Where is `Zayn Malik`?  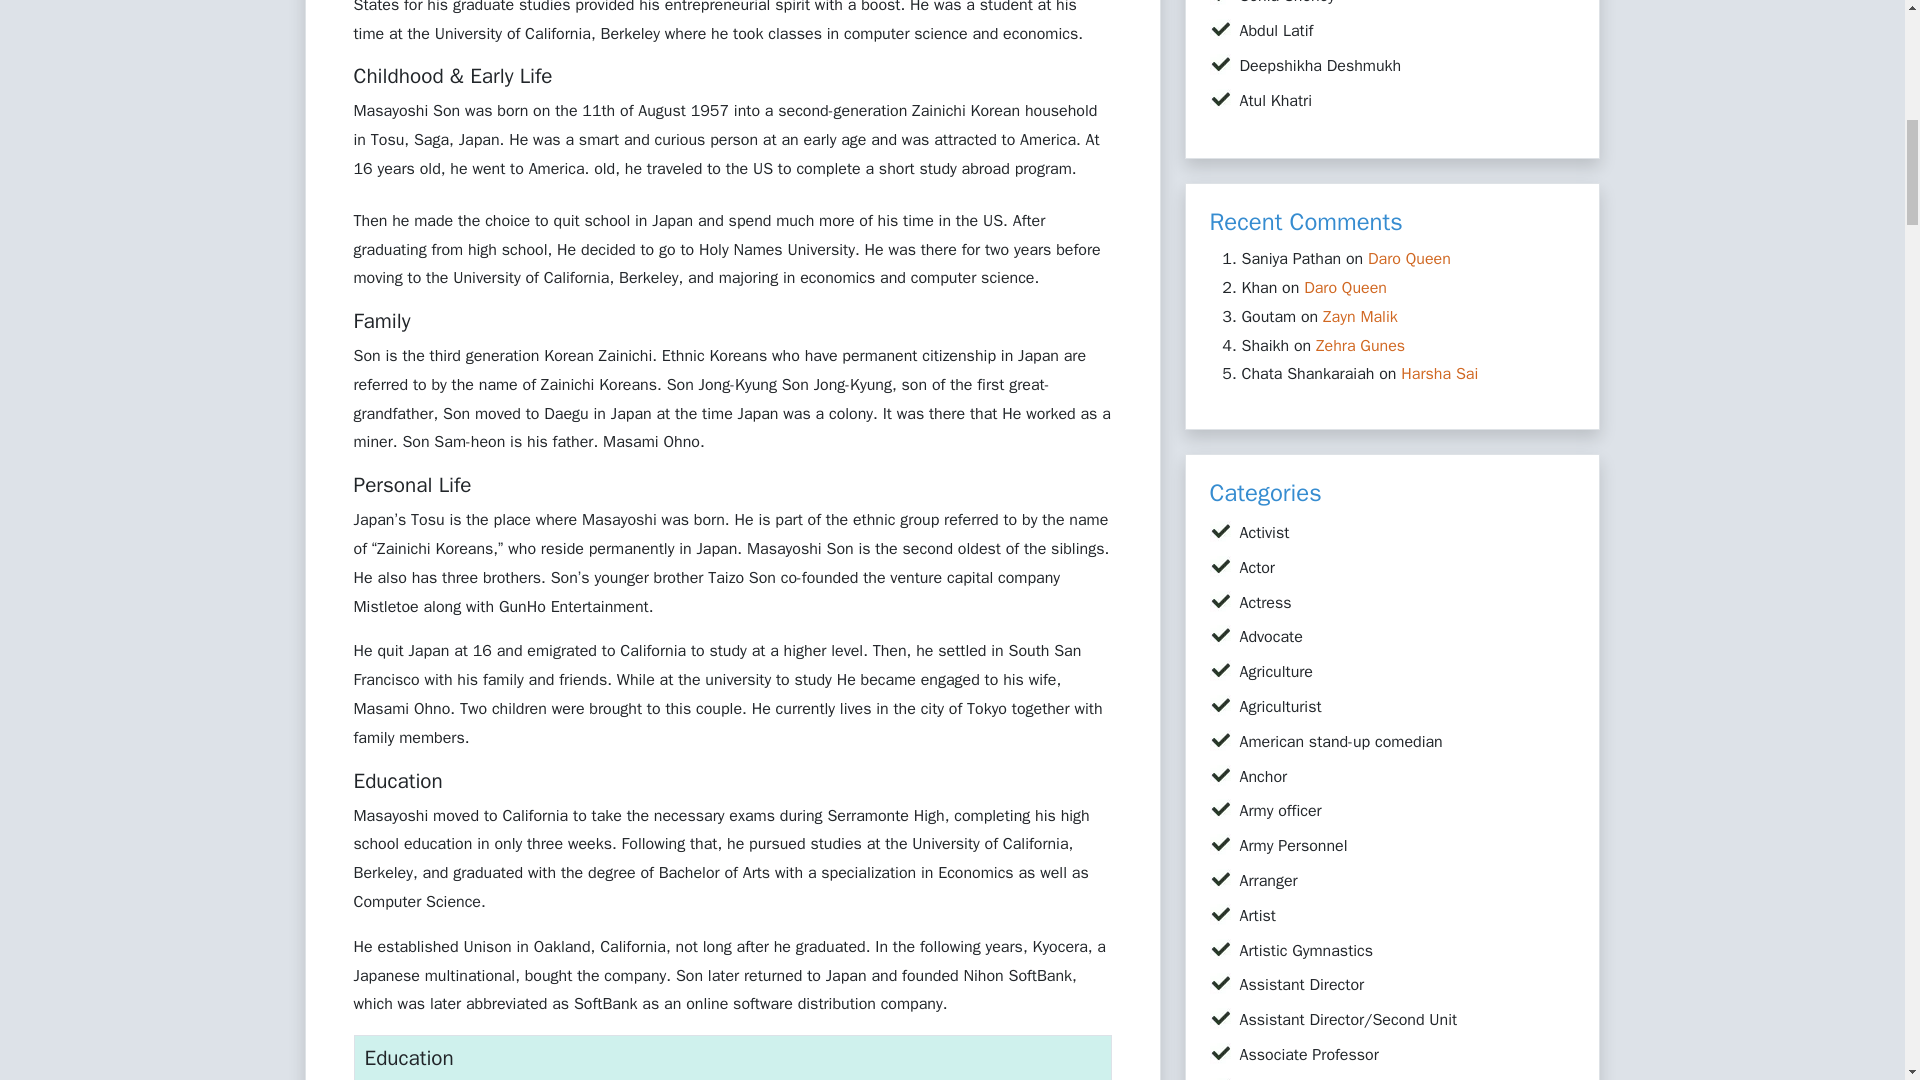
Zayn Malik is located at coordinates (1360, 316).